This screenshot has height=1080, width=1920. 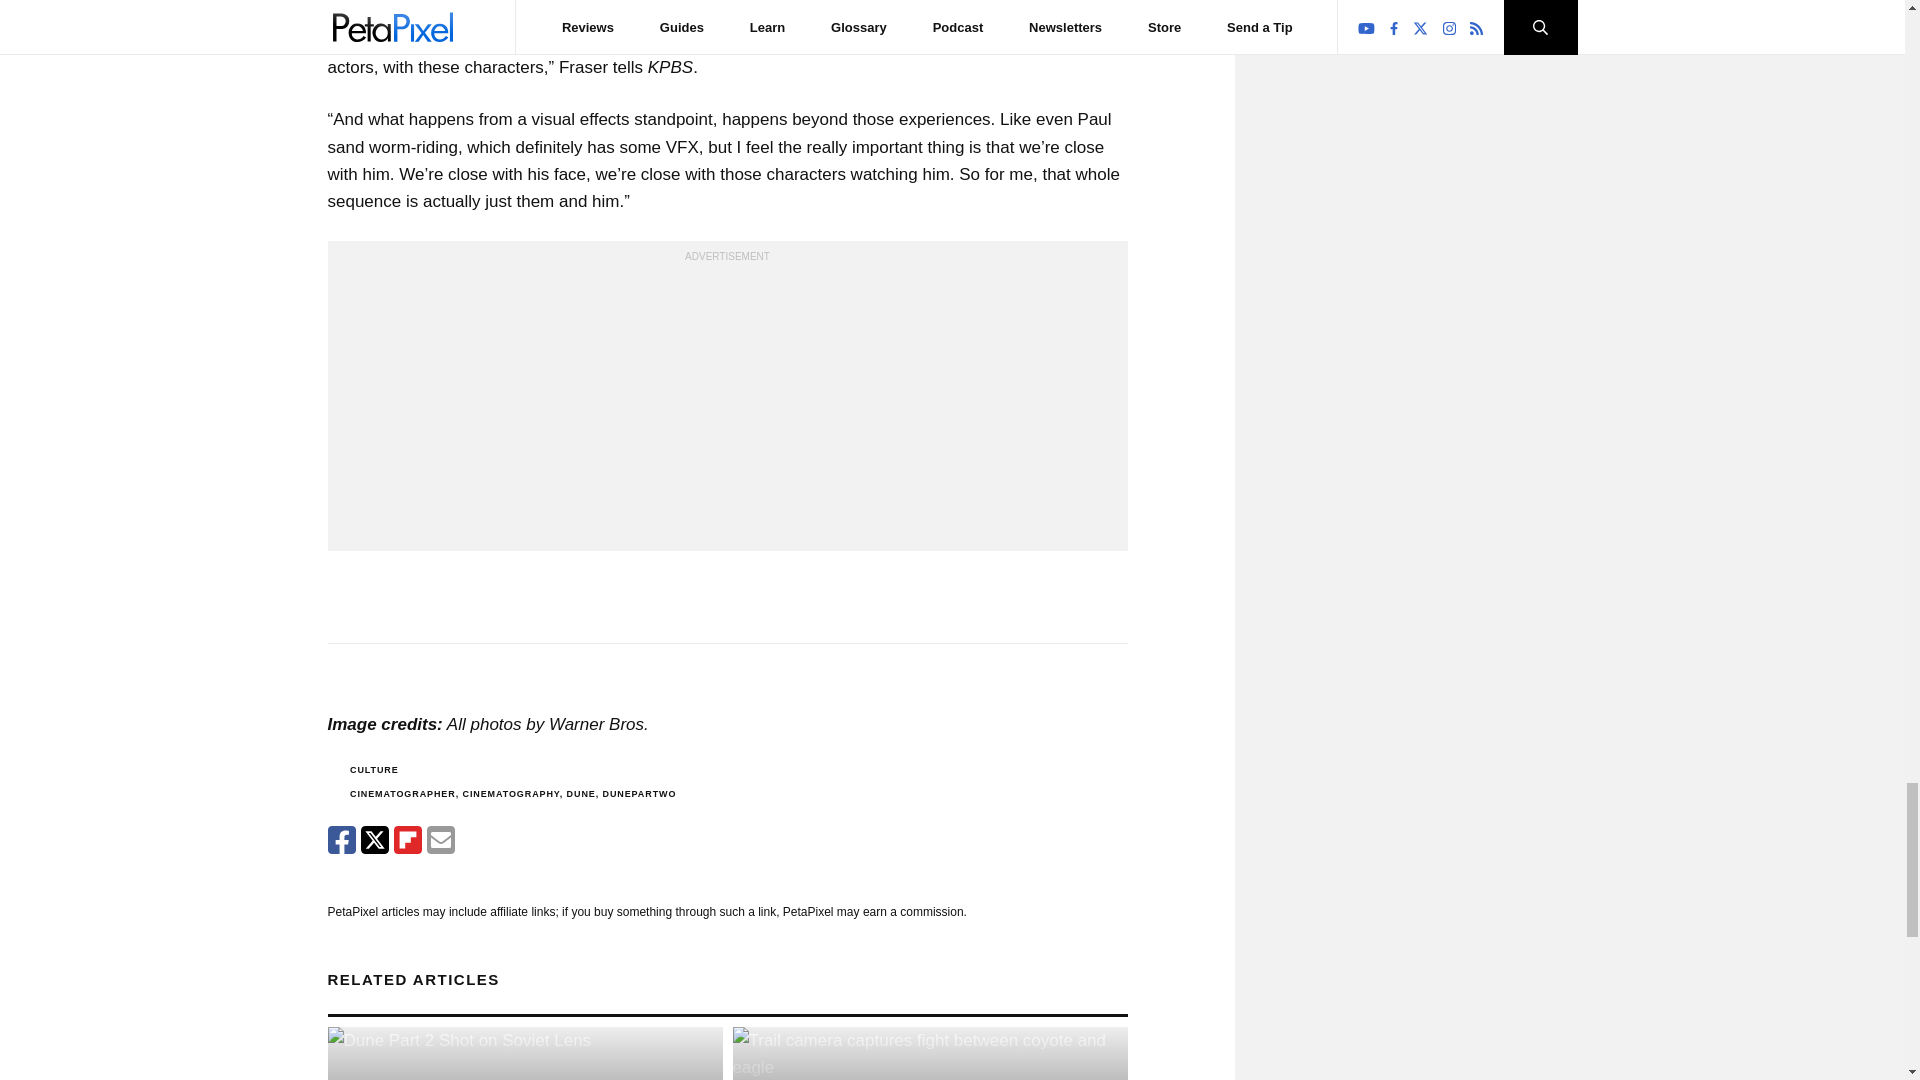 What do you see at coordinates (510, 794) in the screenshot?
I see `CINEMATOGRAPHY` at bounding box center [510, 794].